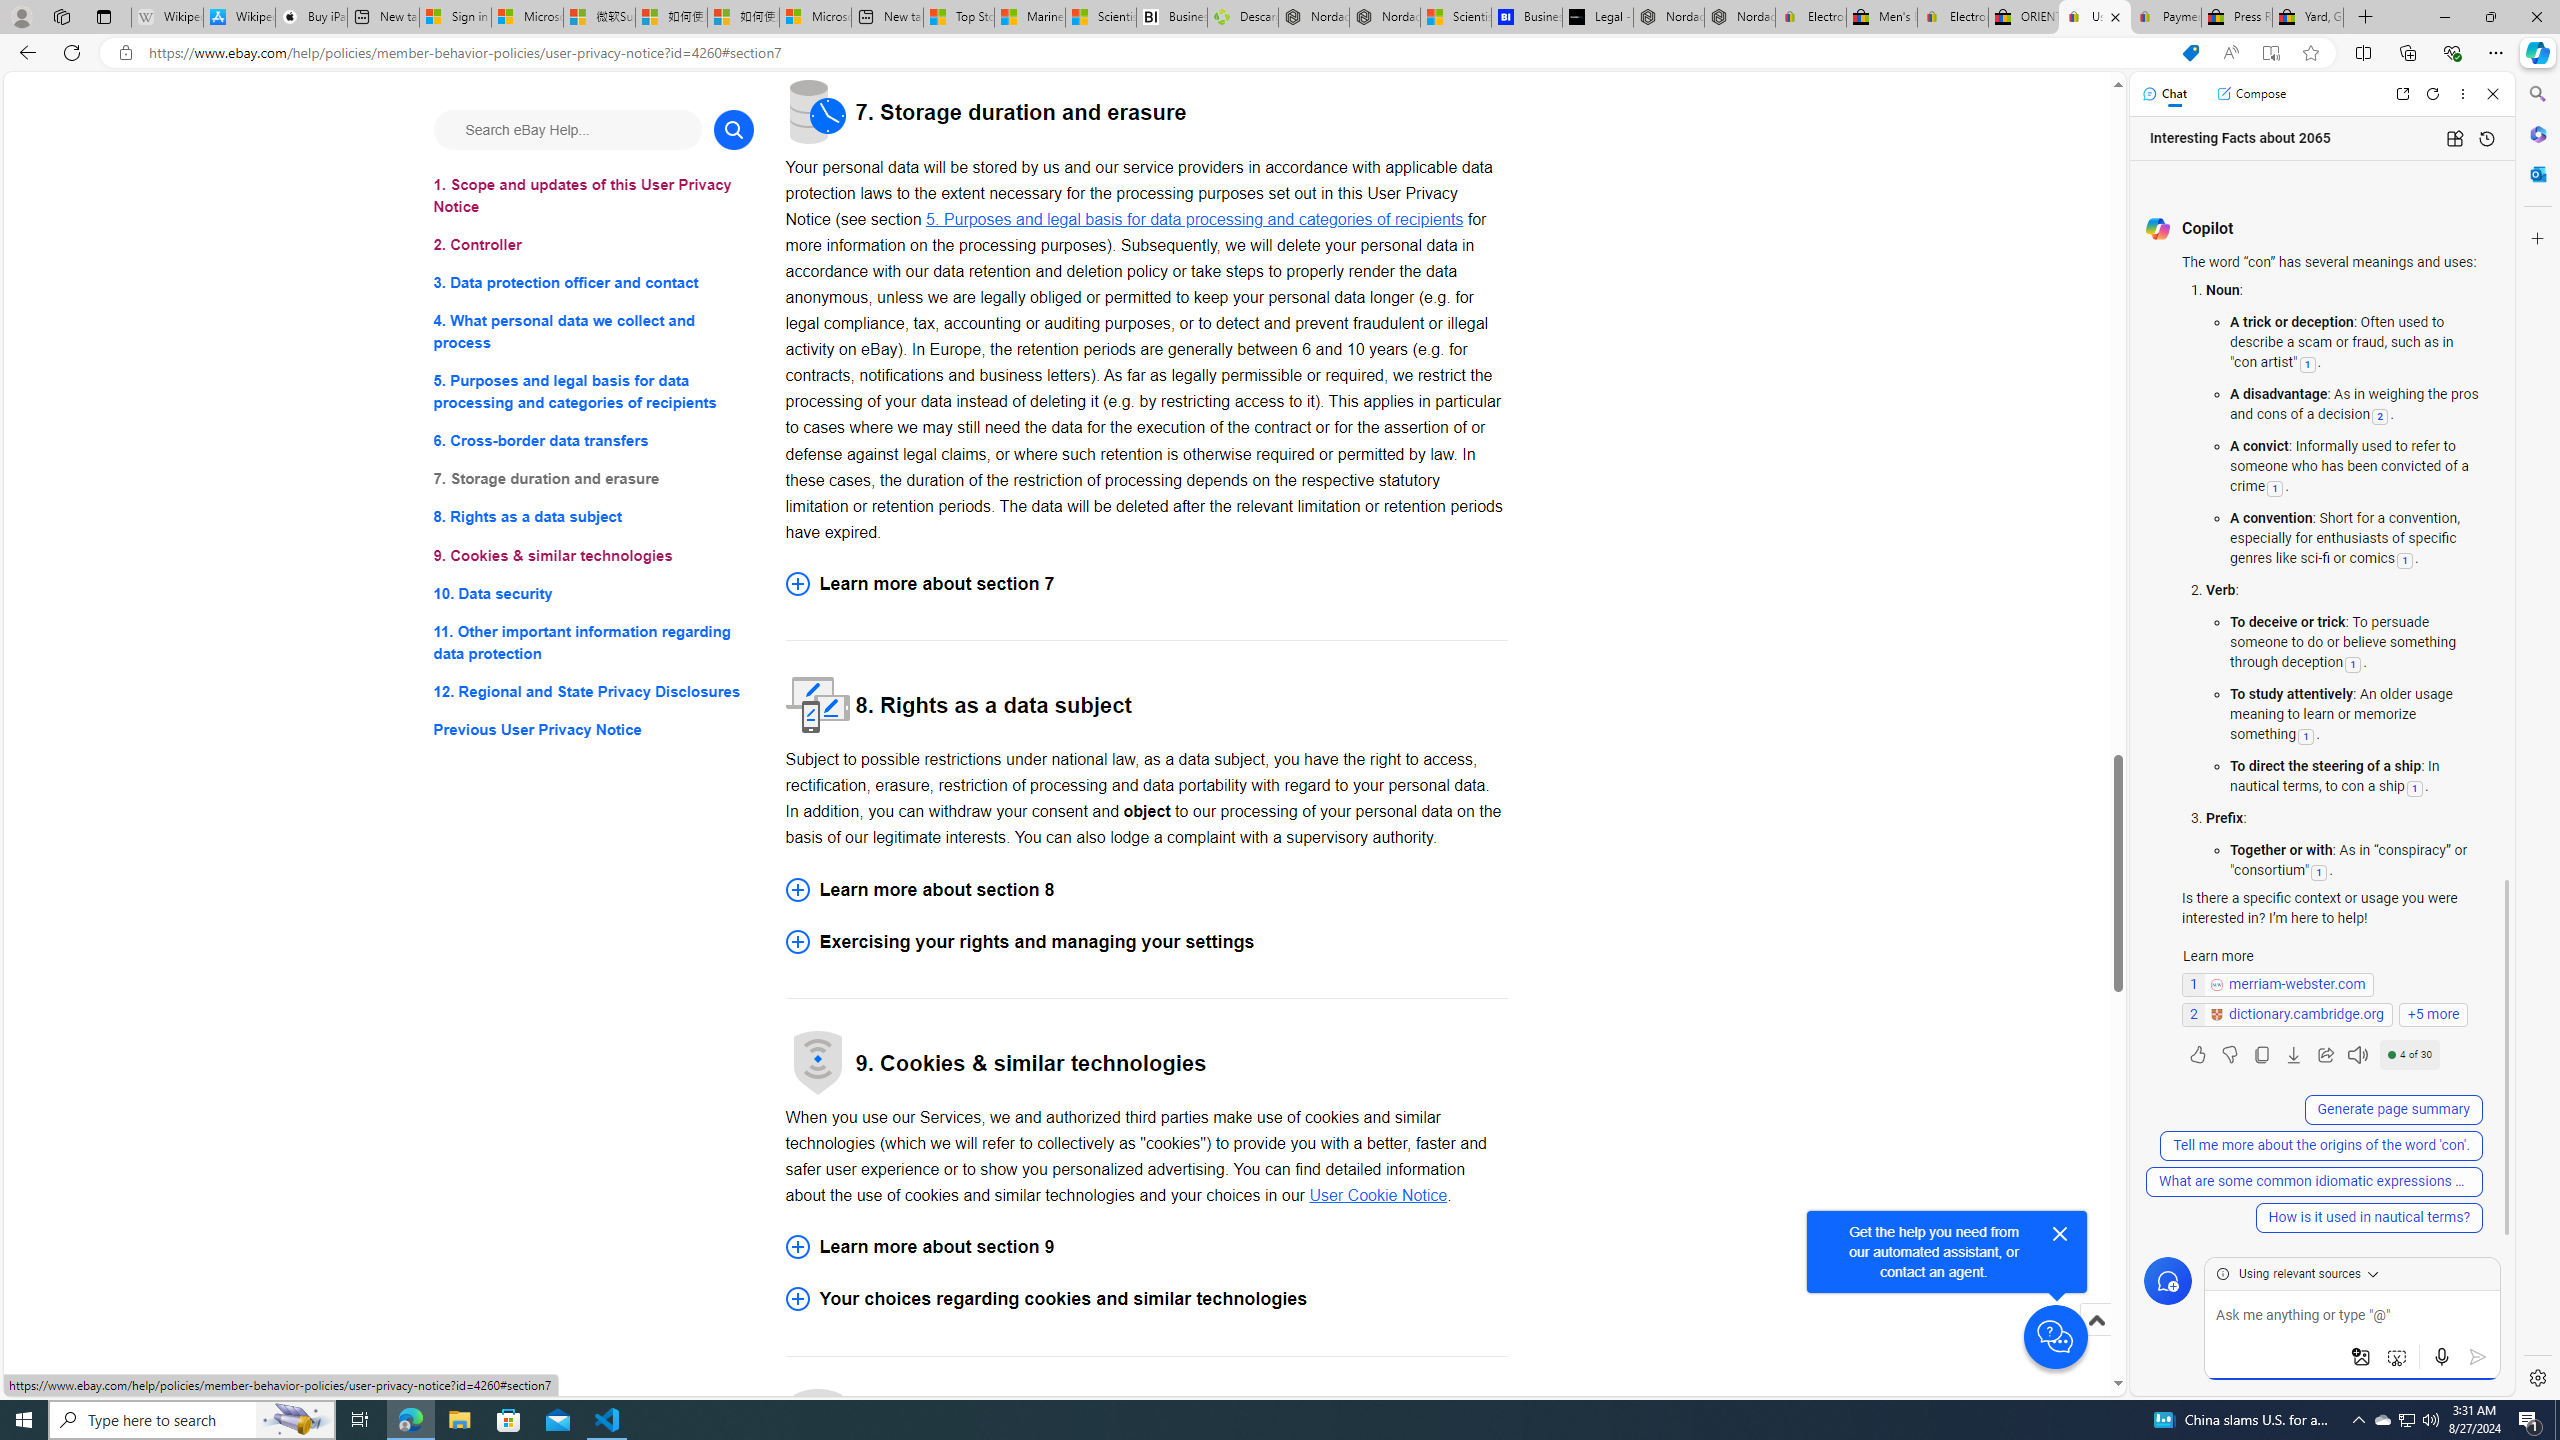  I want to click on Previous User Privacy Notice, so click(594, 730).